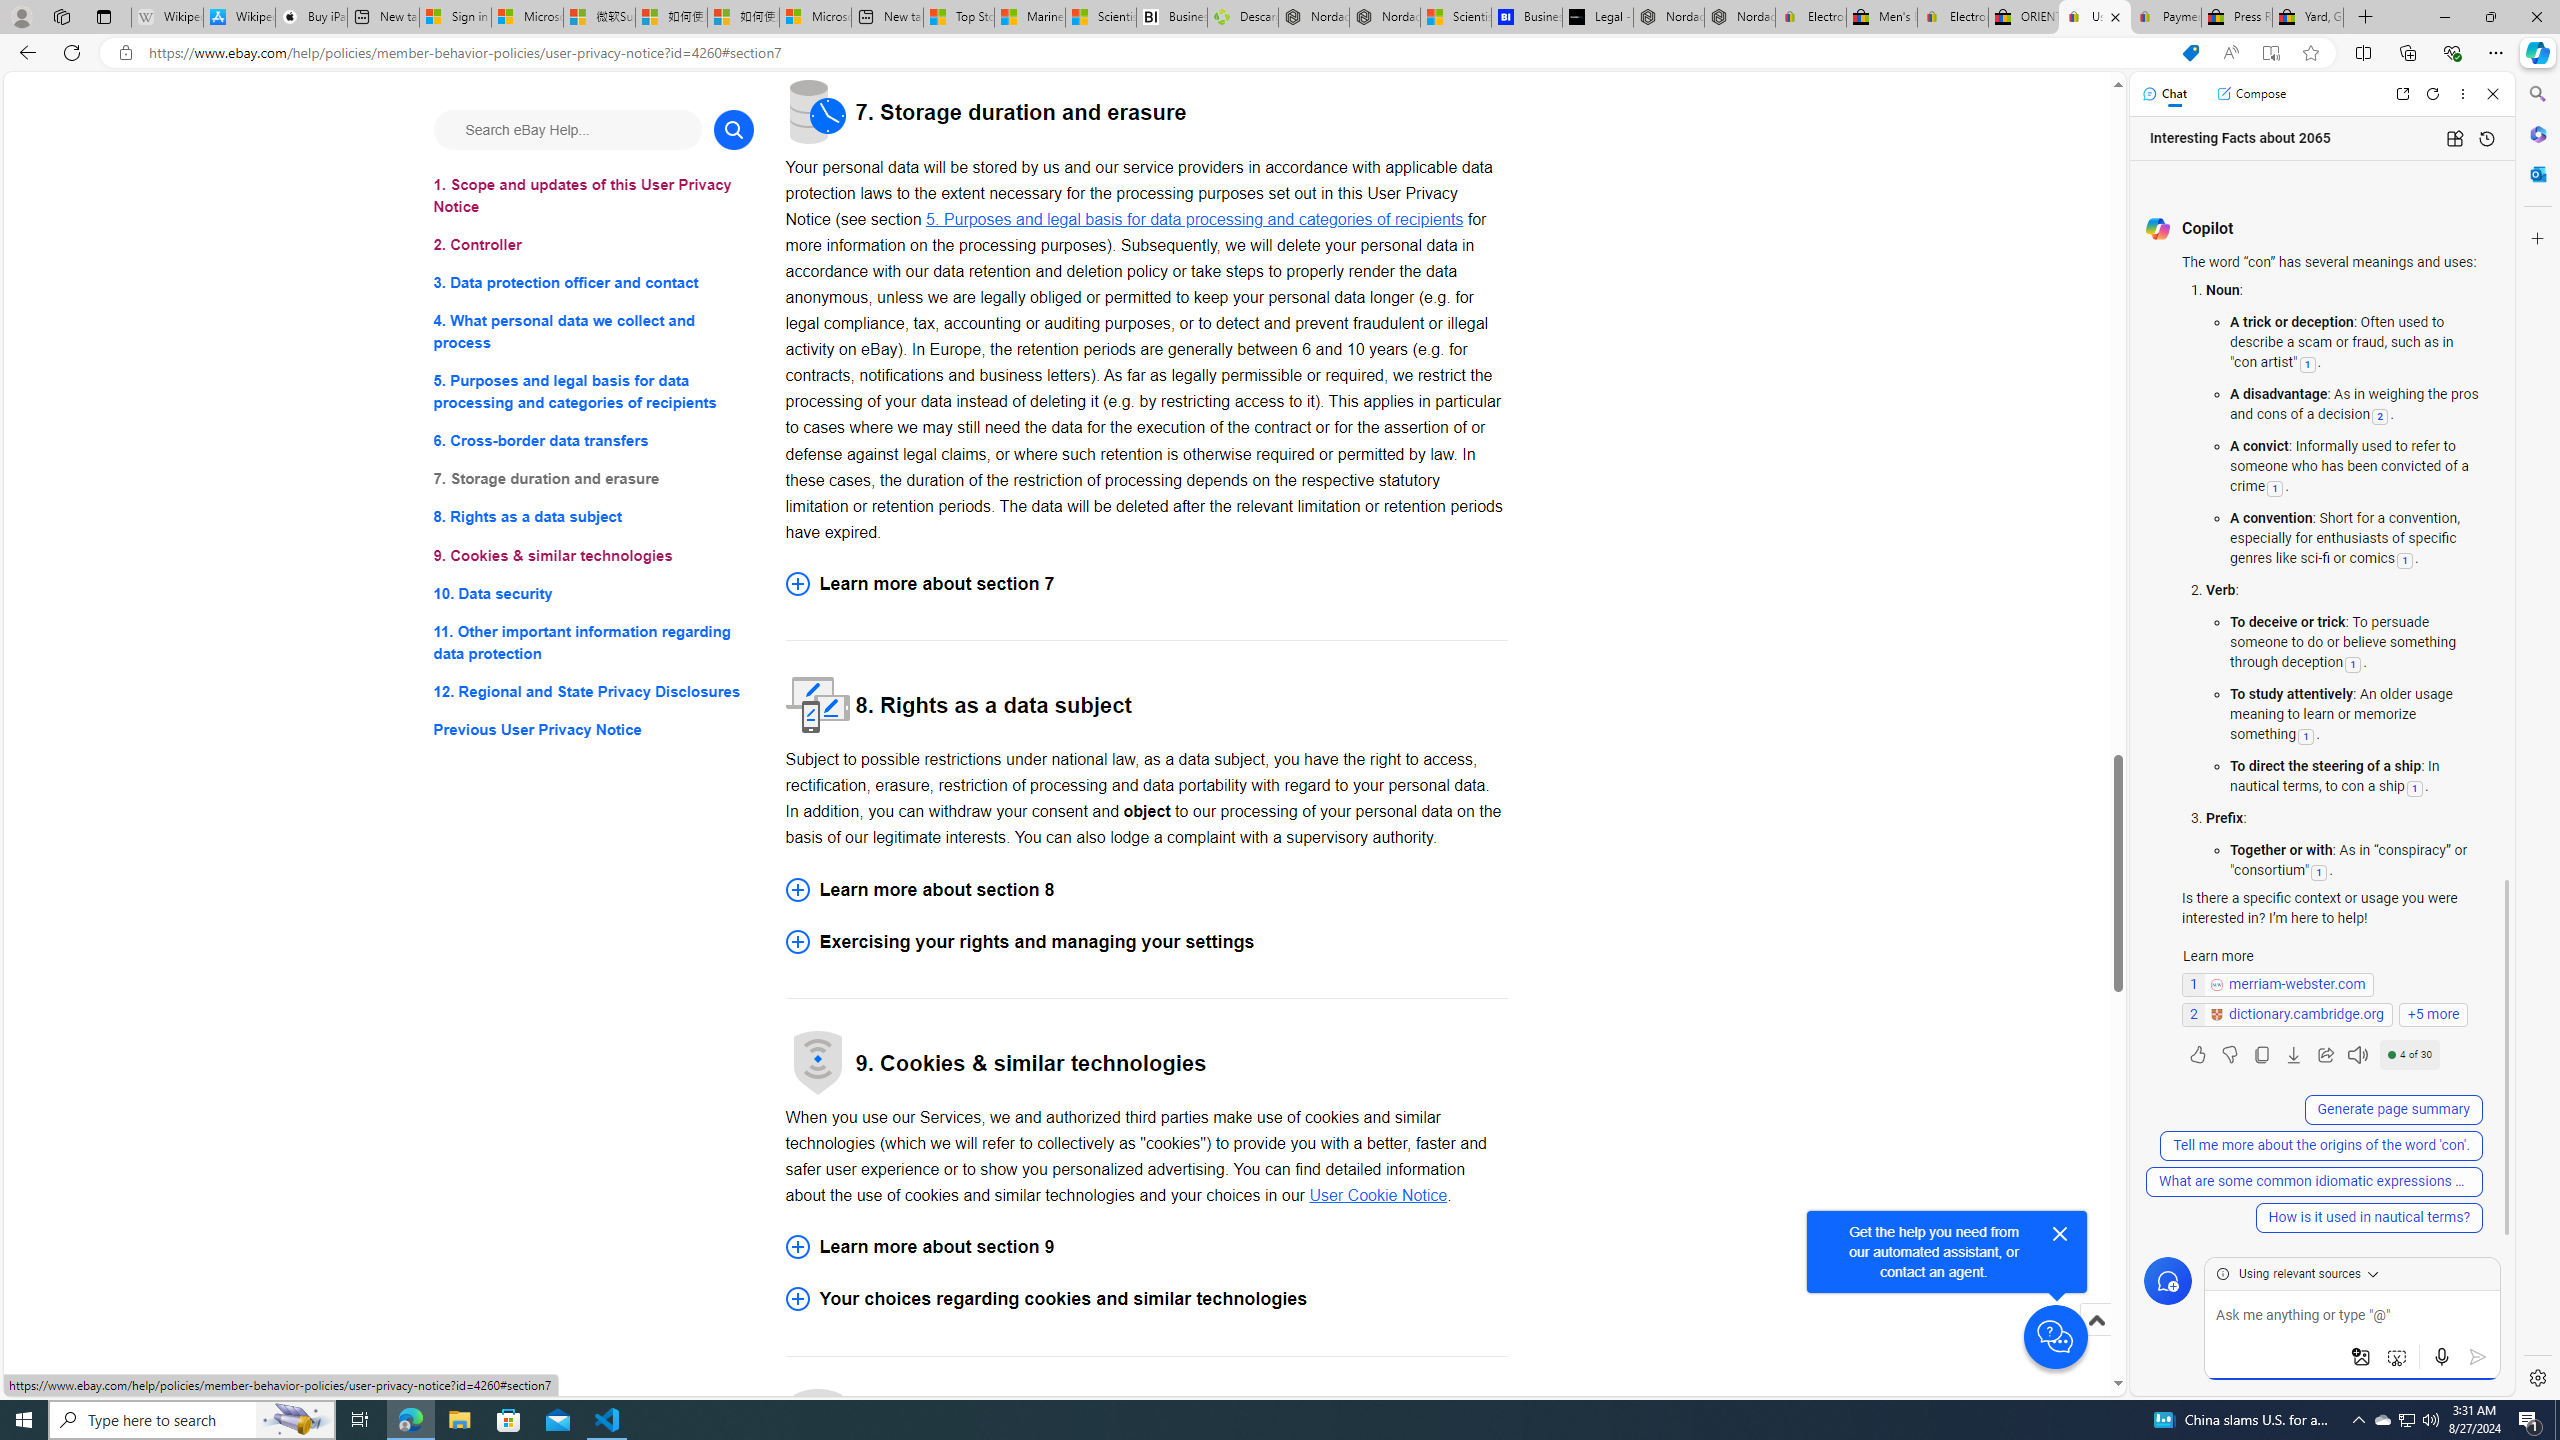  I want to click on Previous User Privacy Notice, so click(594, 730).